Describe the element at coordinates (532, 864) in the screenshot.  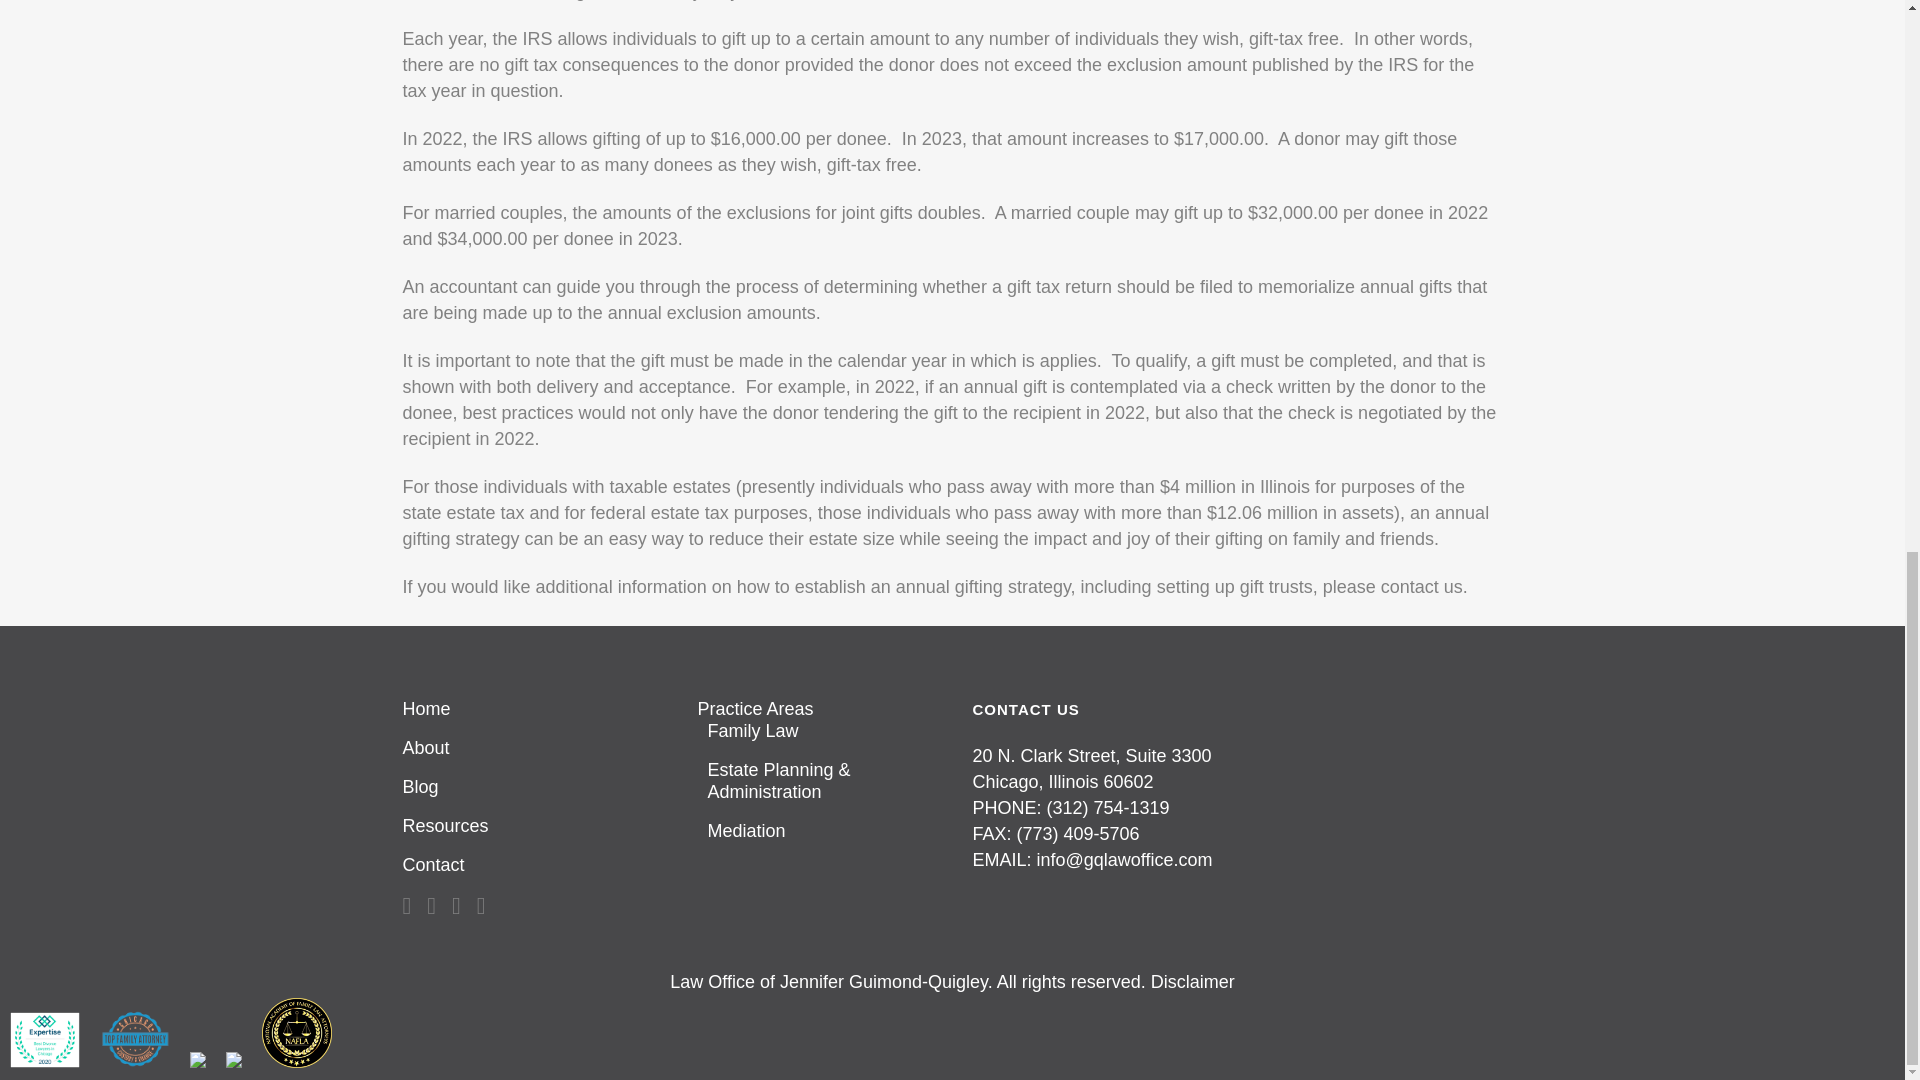
I see `Contact` at that location.